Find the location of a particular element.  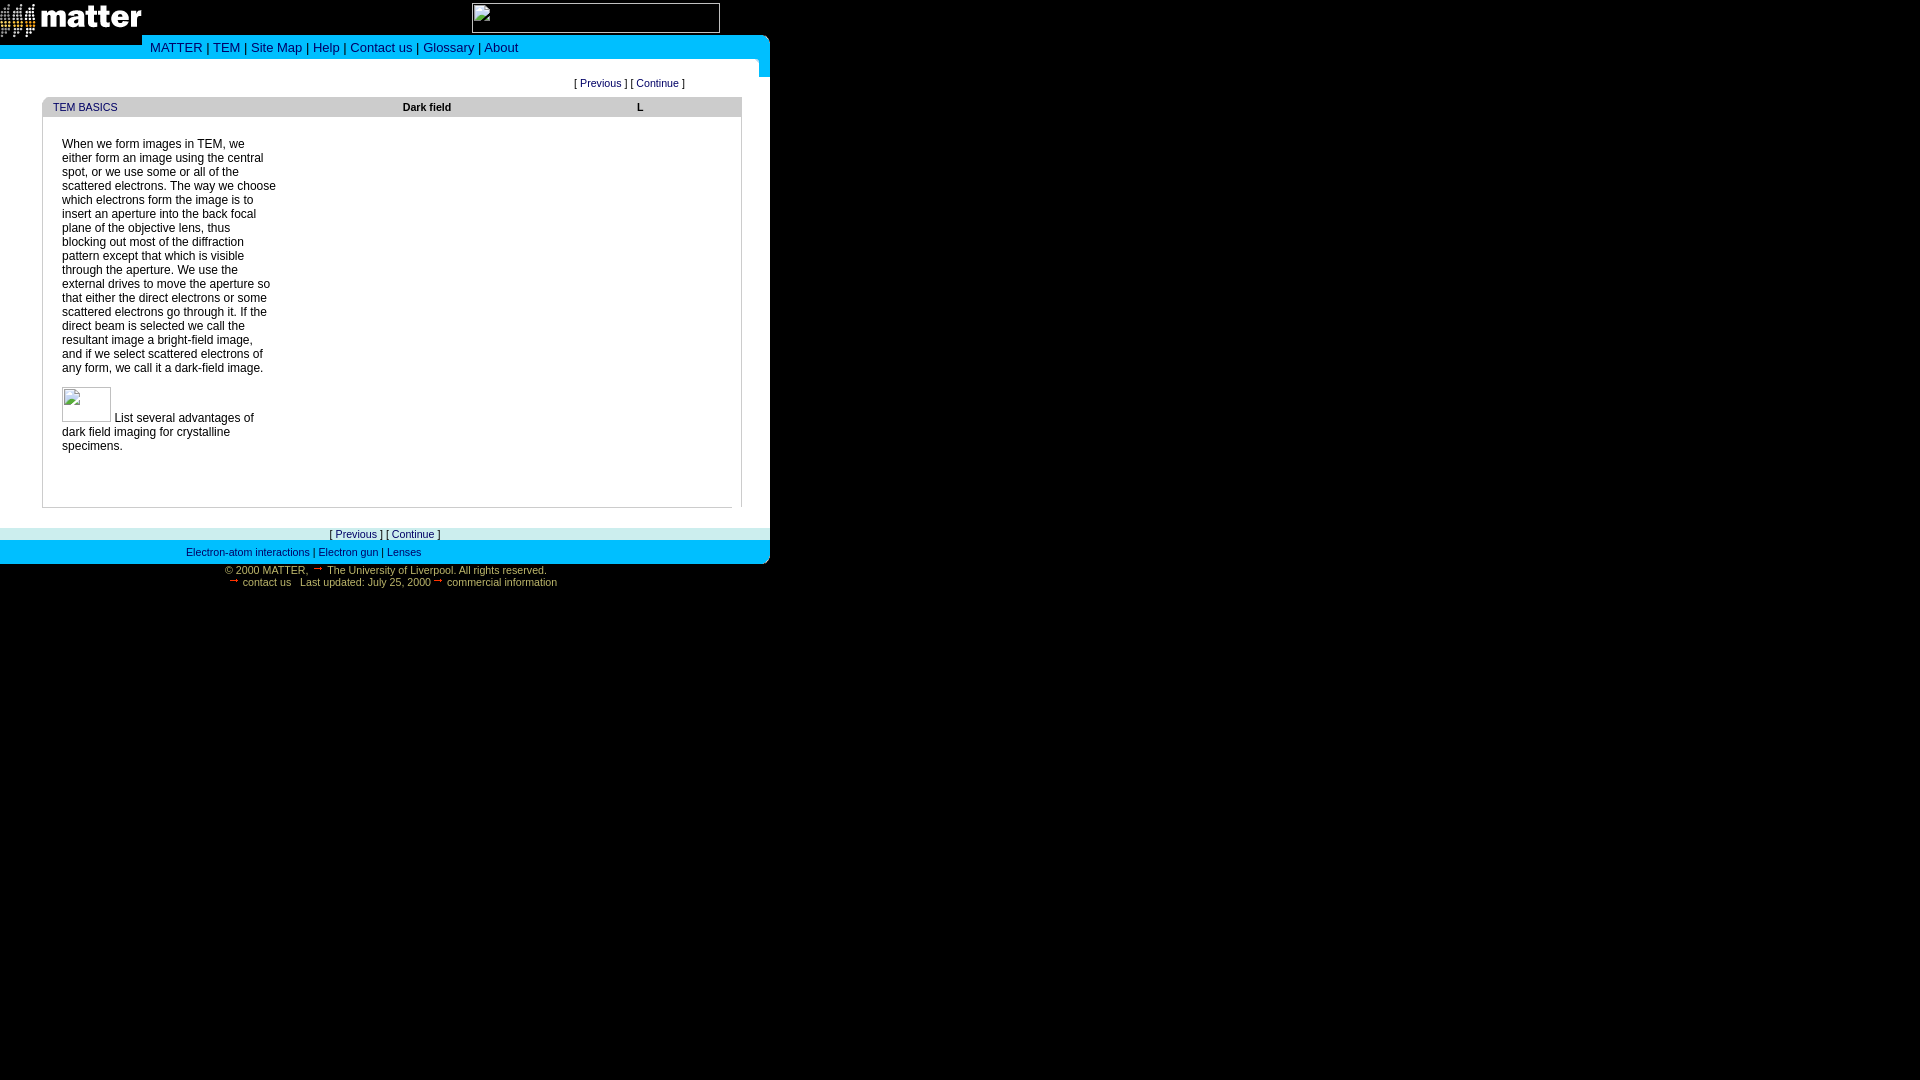

Continue is located at coordinates (413, 534).